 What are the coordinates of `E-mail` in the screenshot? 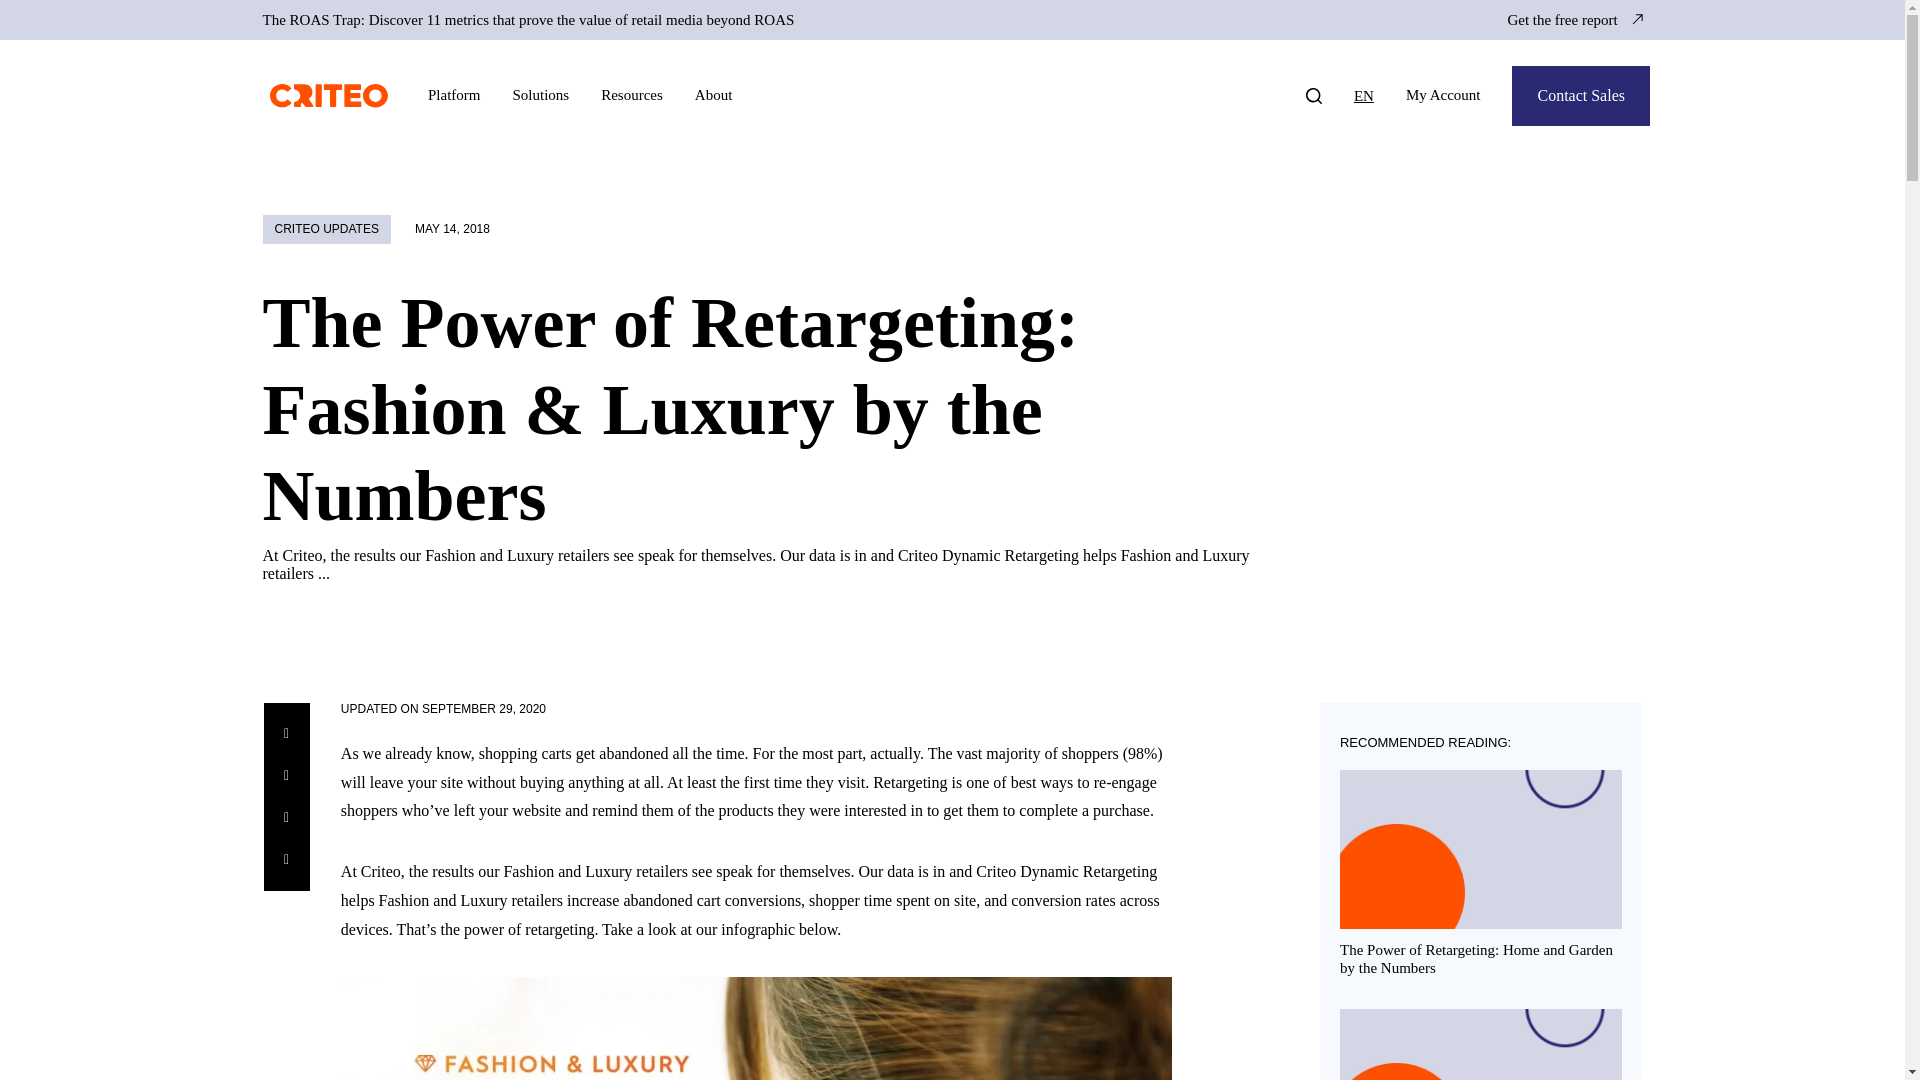 It's located at (286, 859).